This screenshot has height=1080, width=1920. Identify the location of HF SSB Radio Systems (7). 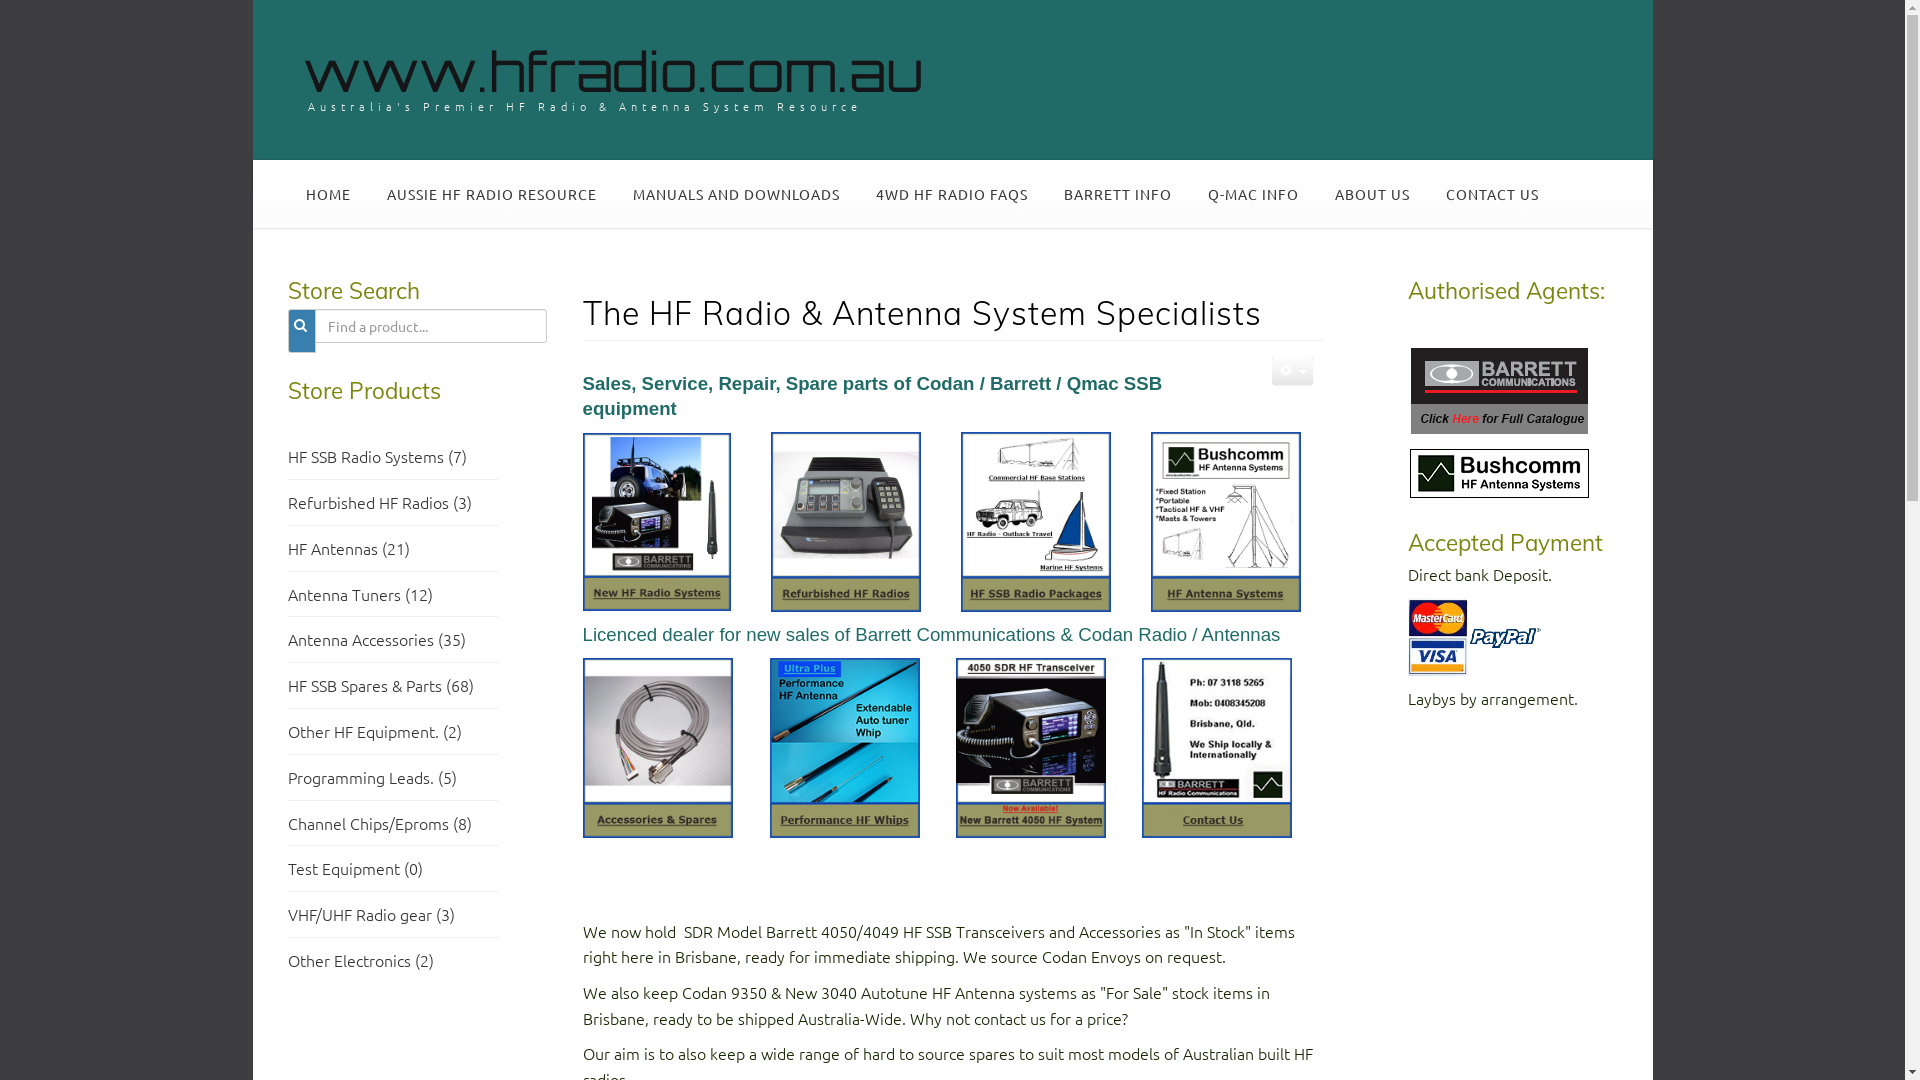
(378, 470).